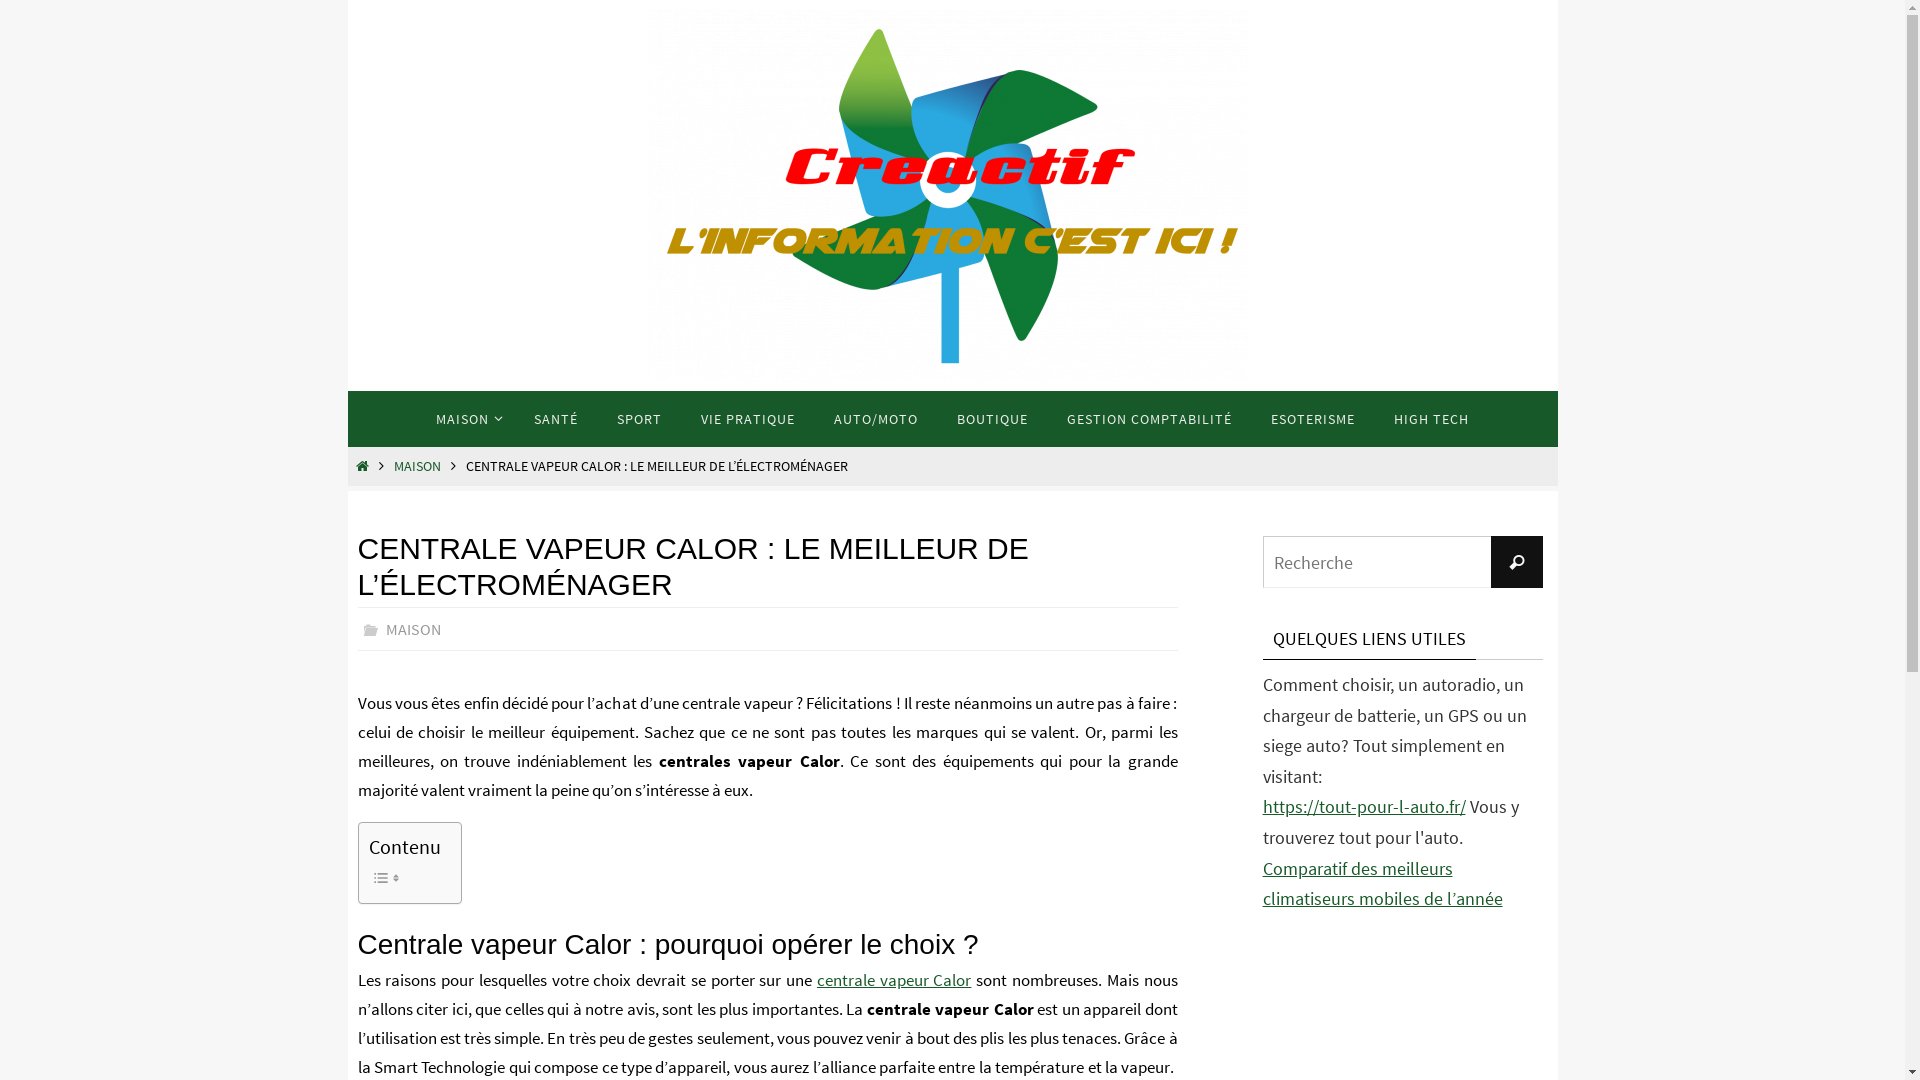 This screenshot has width=1920, height=1080. I want to click on ESOTERISME, so click(1313, 418).